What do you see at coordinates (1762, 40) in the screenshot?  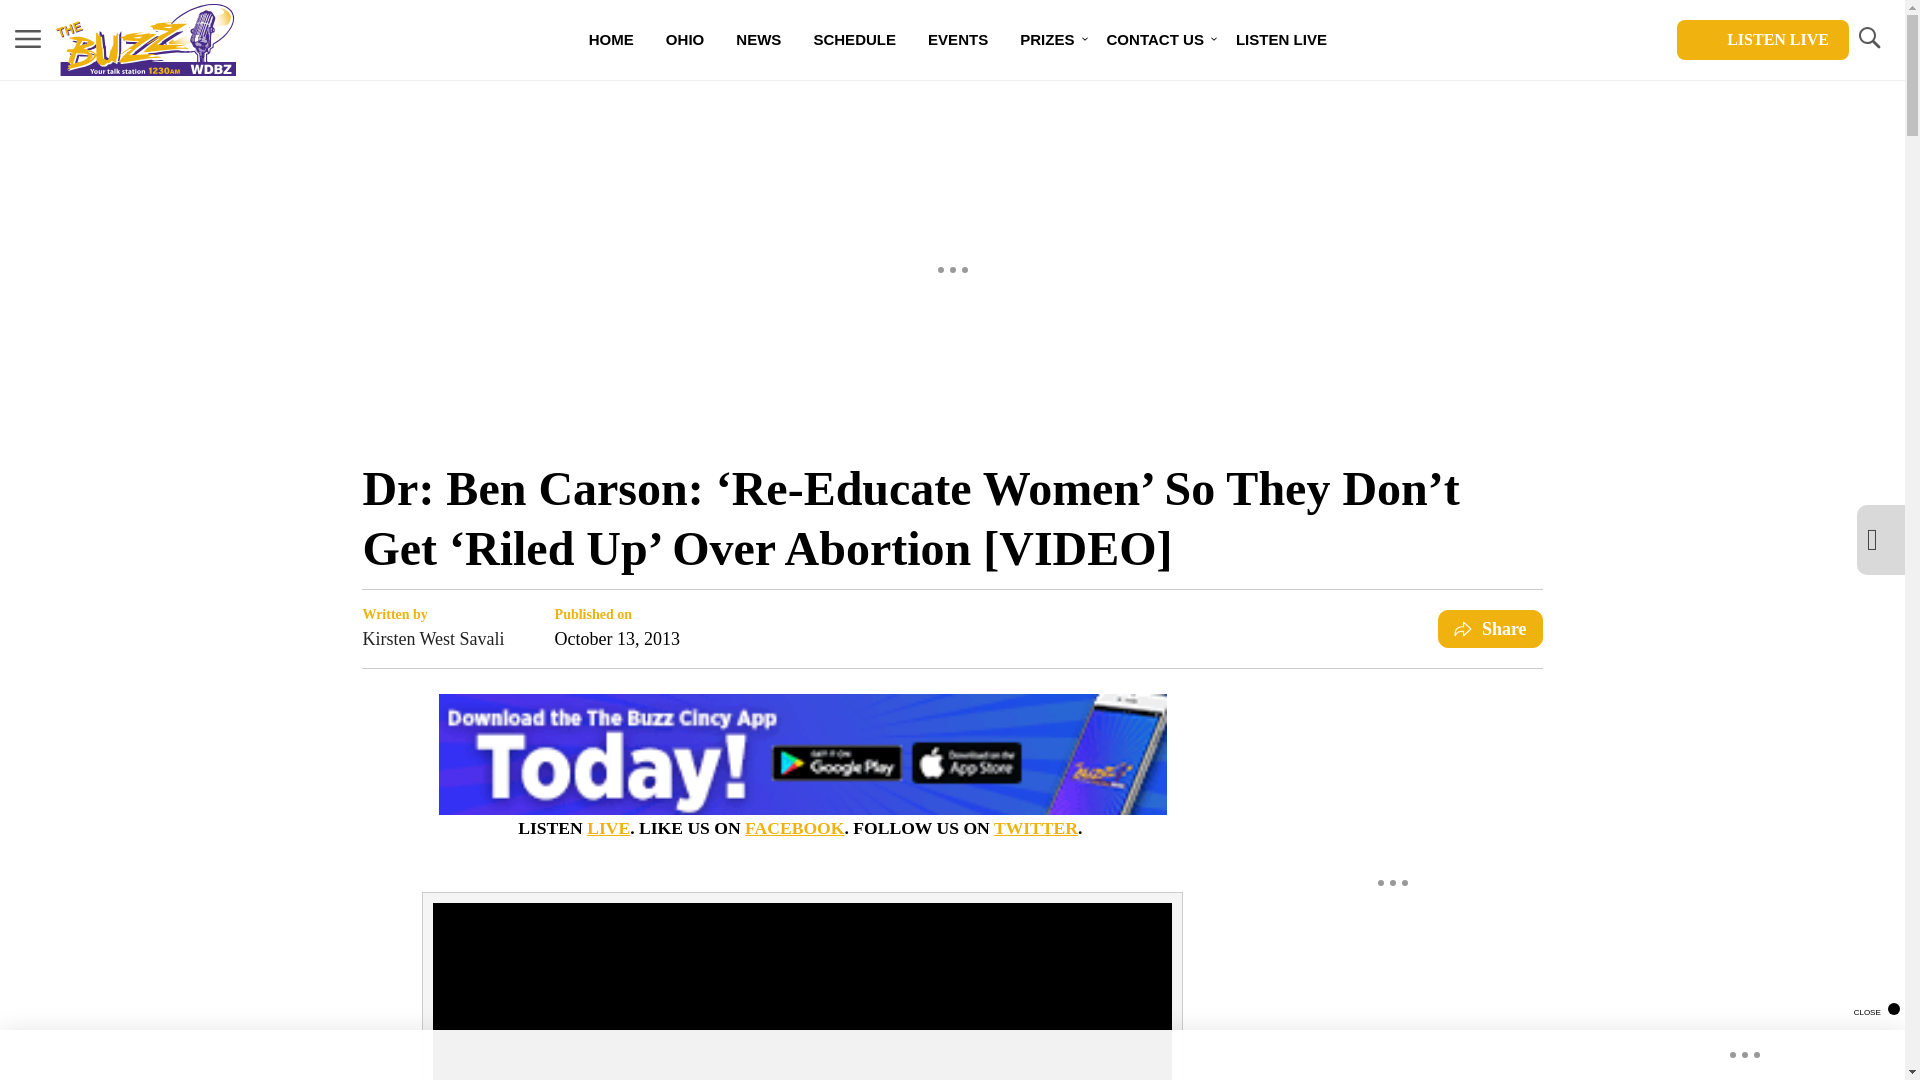 I see `LISTEN LIVE` at bounding box center [1762, 40].